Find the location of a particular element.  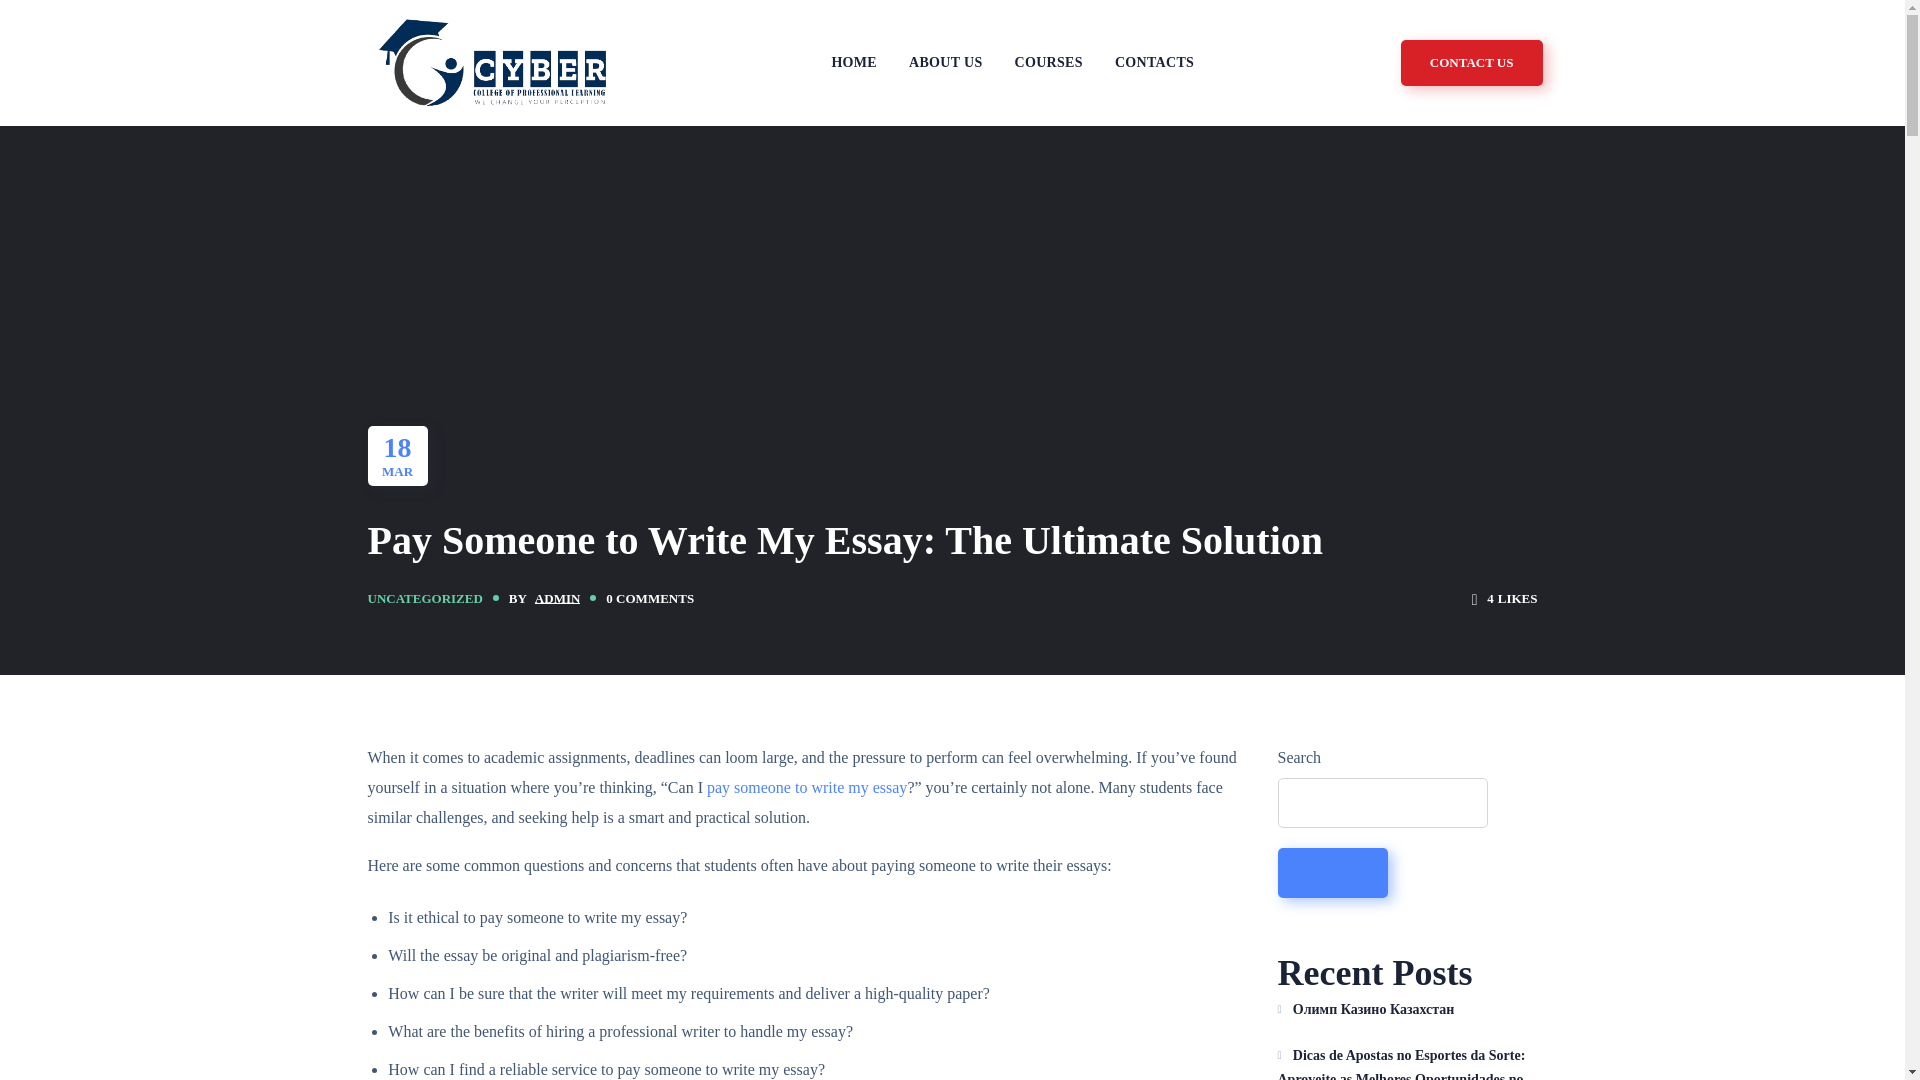

Leave a reply is located at coordinates (650, 599).